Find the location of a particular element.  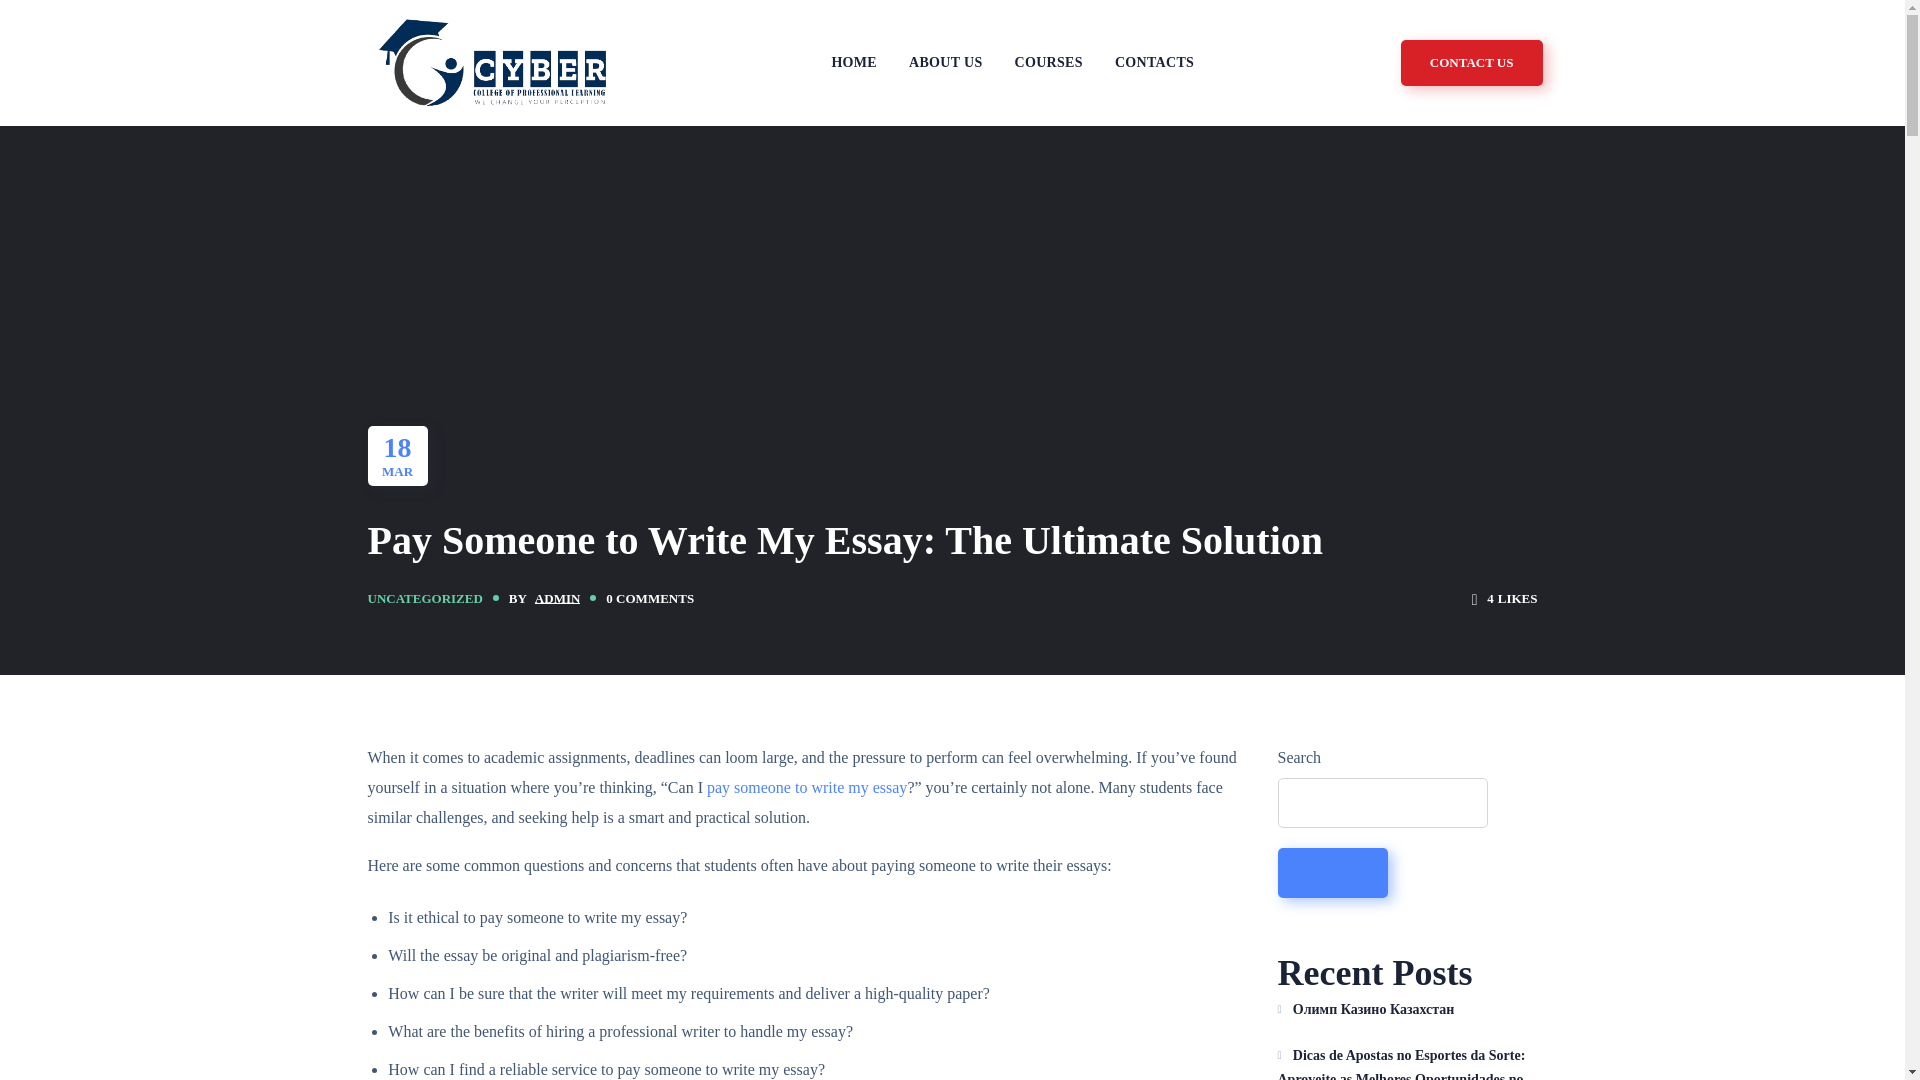

Leave a reply is located at coordinates (650, 599).